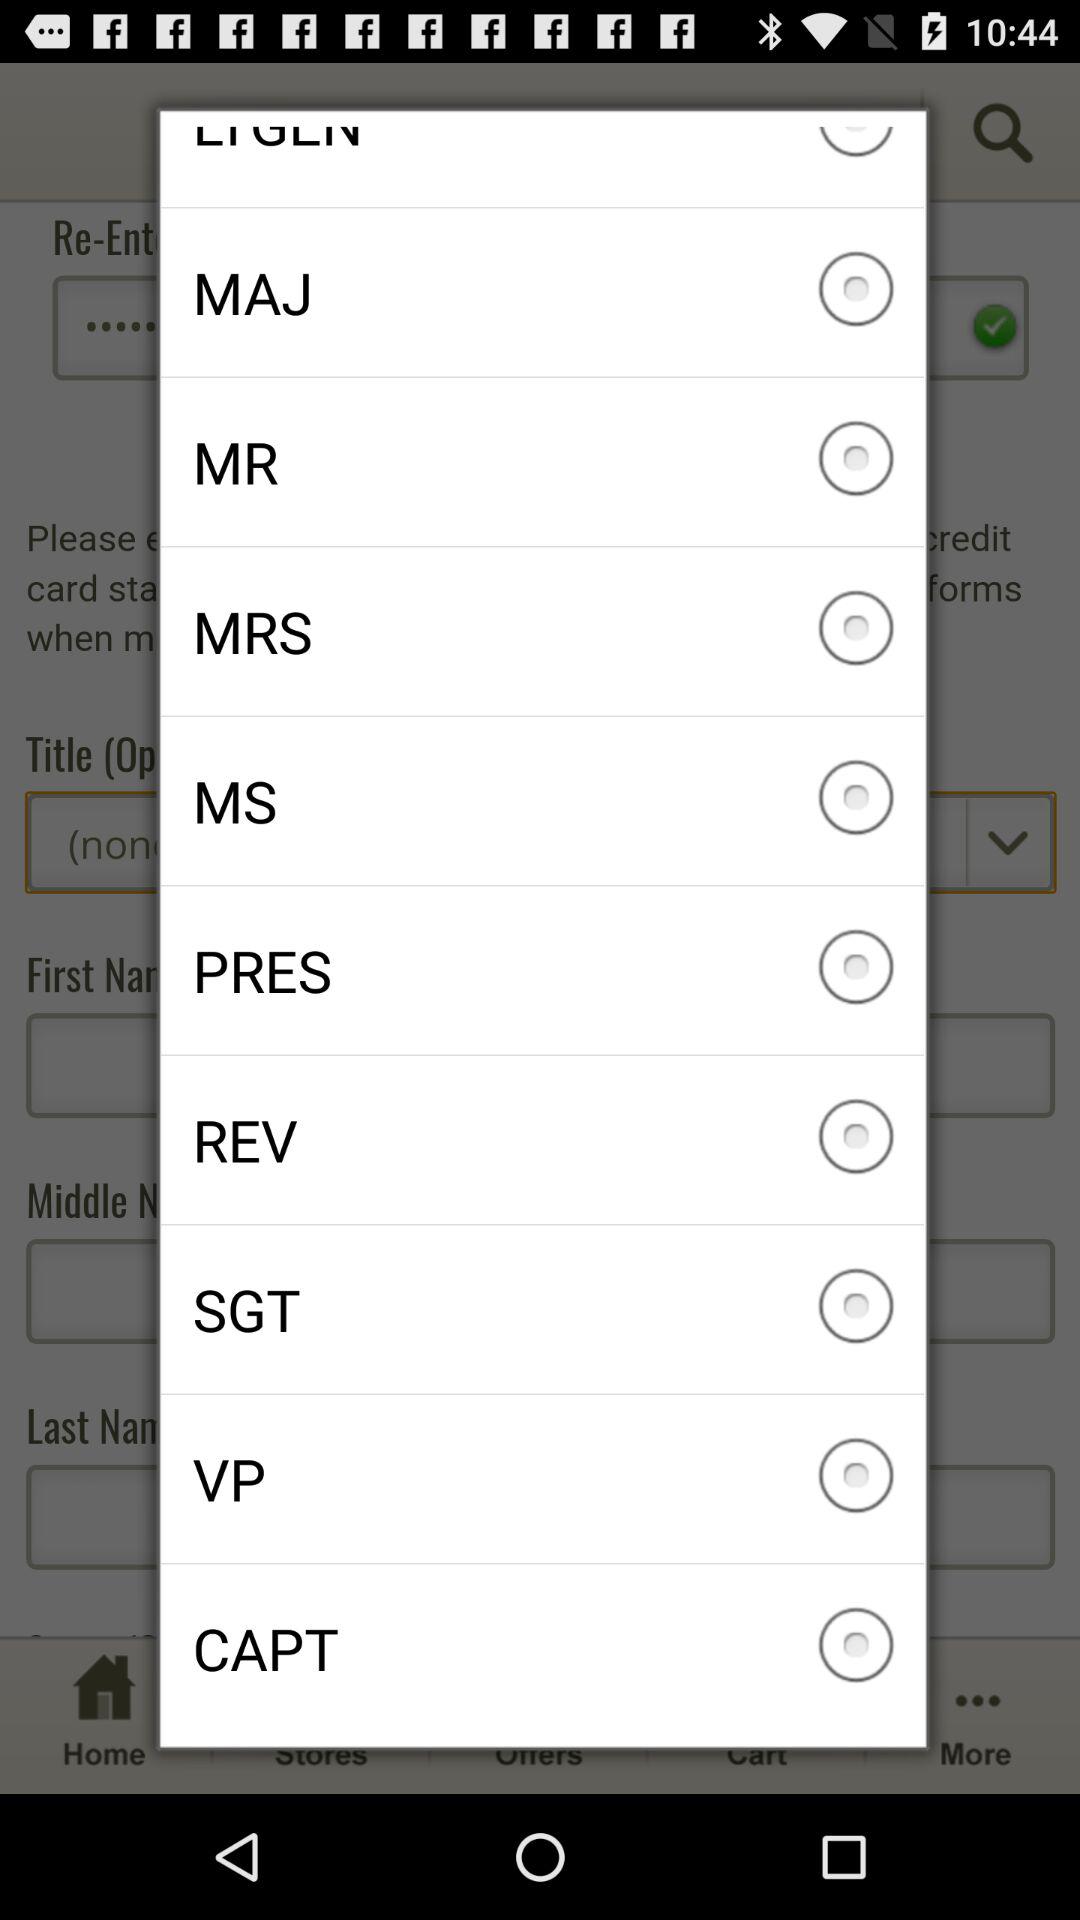  Describe the element at coordinates (542, 1309) in the screenshot. I see `jump until the sgt` at that location.